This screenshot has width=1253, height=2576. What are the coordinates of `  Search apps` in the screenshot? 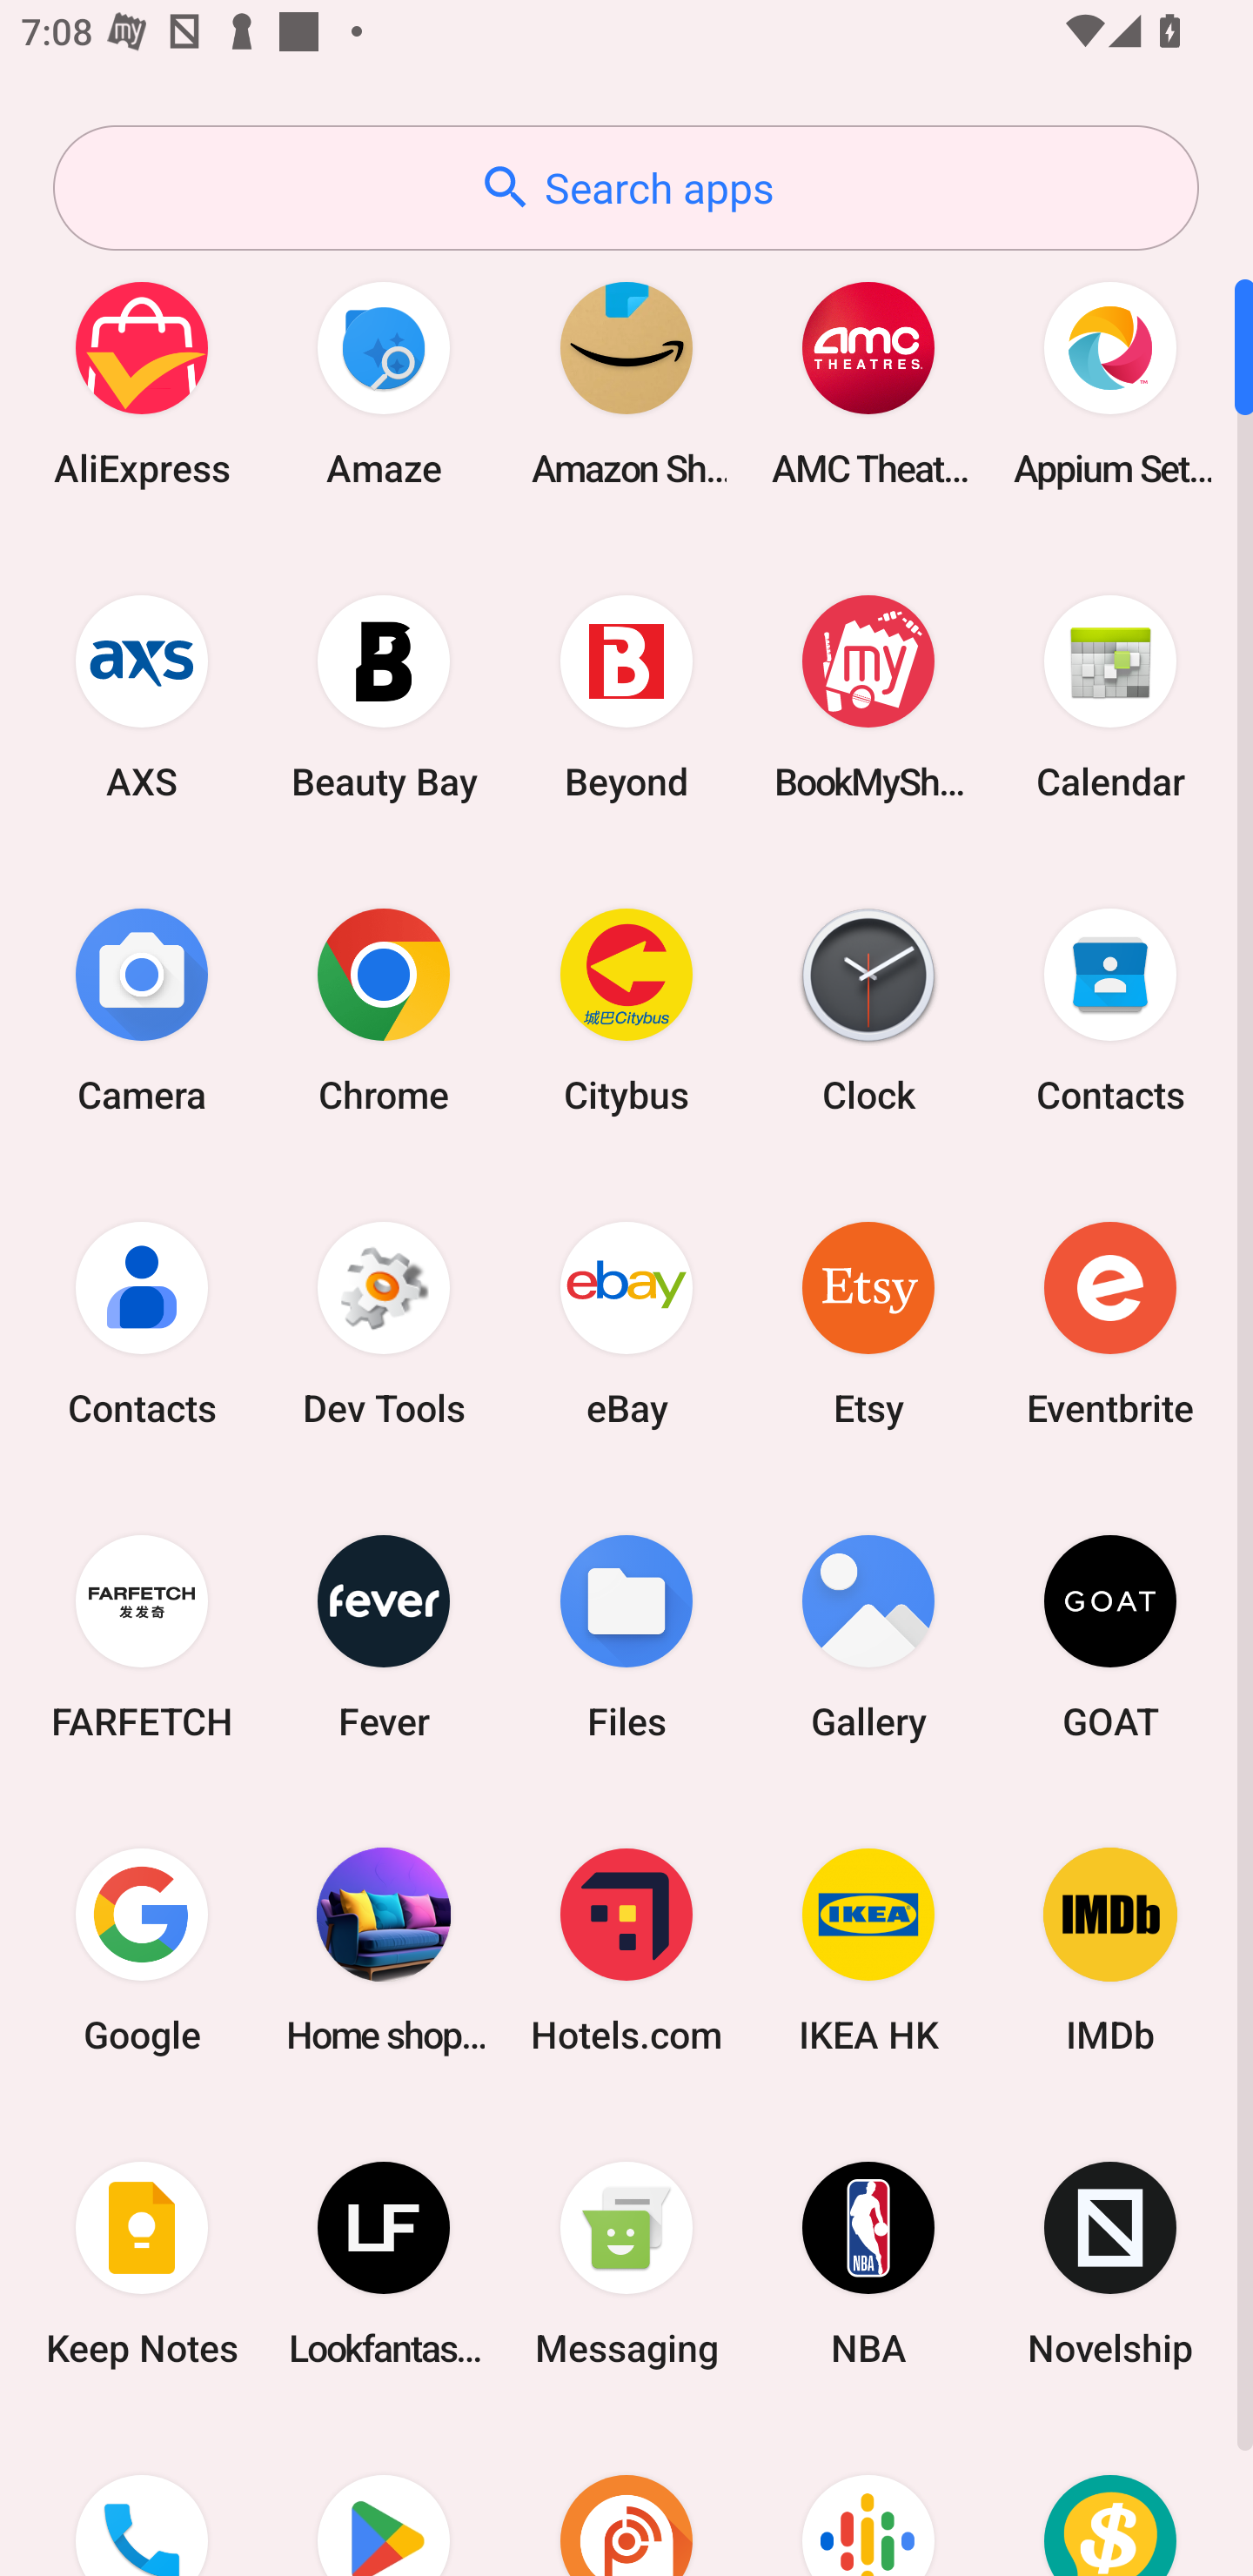 It's located at (626, 188).